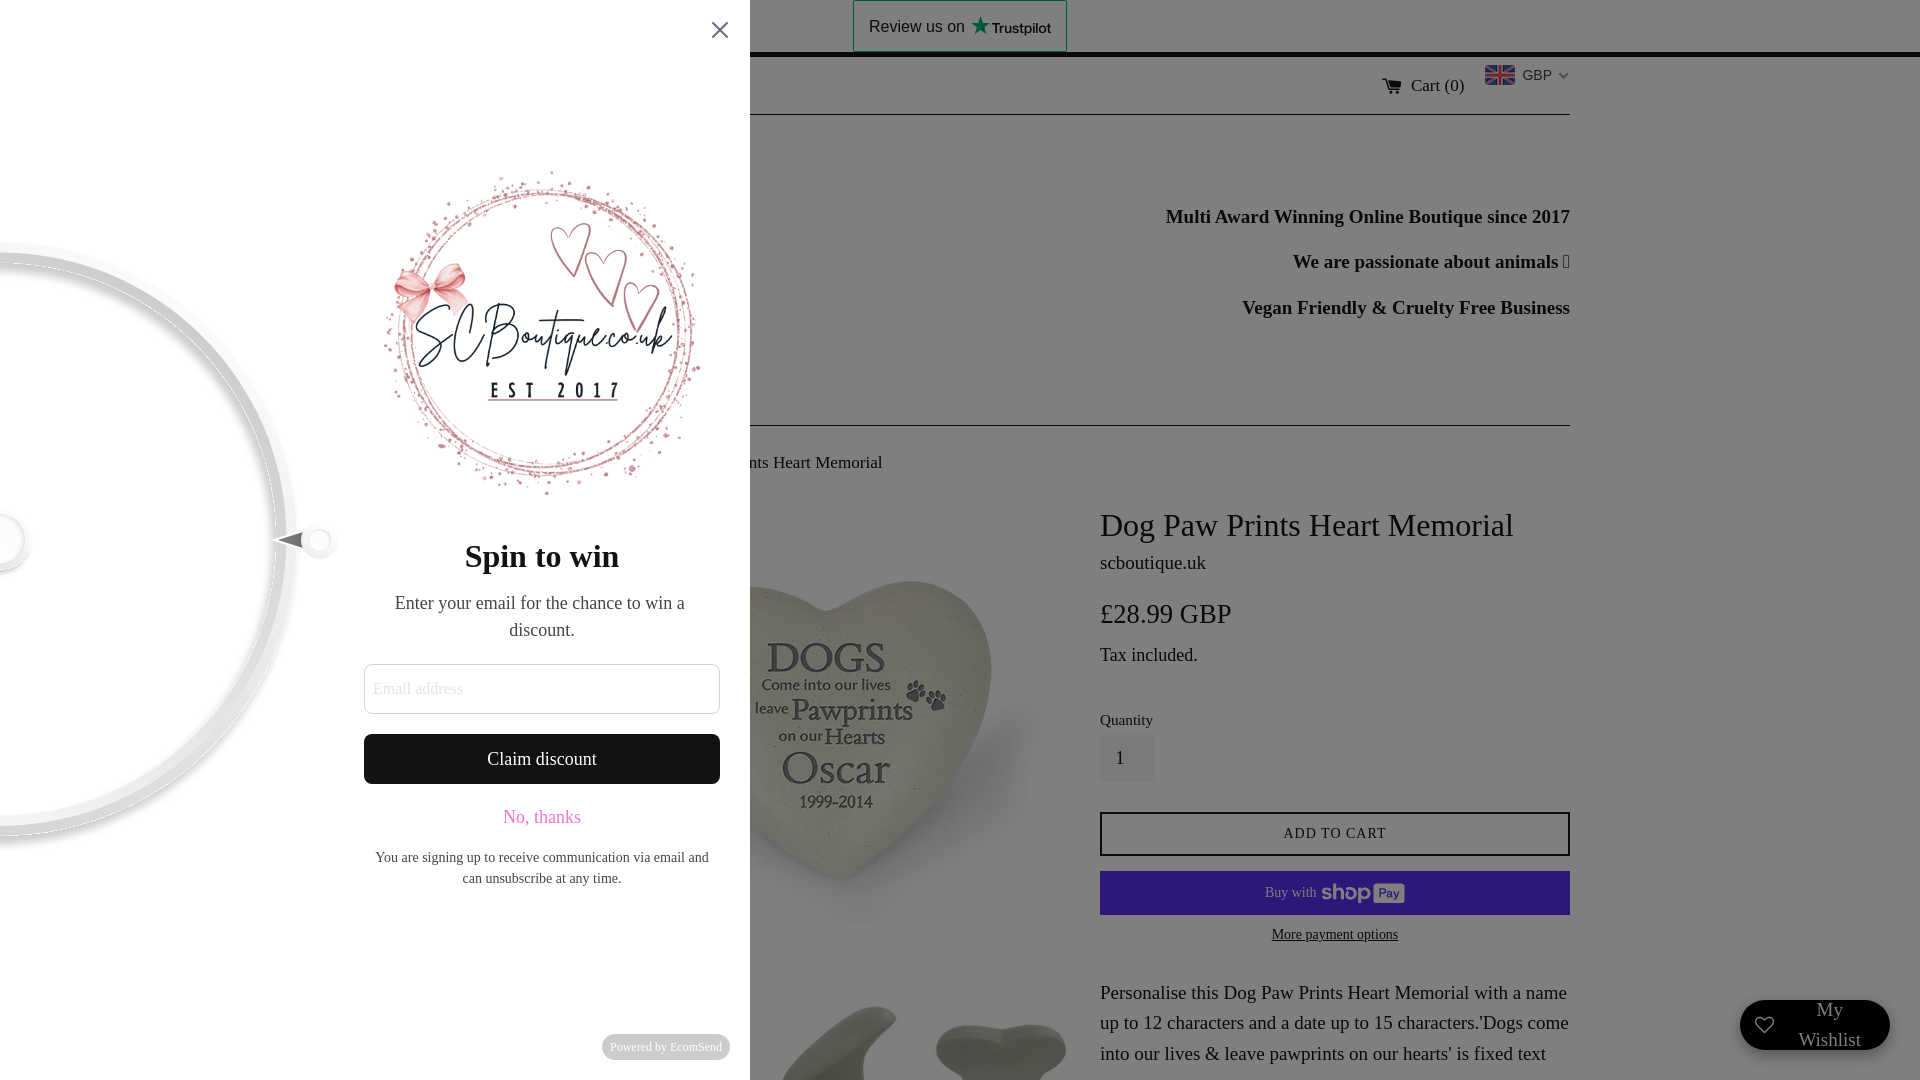 The height and width of the screenshot is (1080, 1920). Describe the element at coordinates (622, 462) in the screenshot. I see `Back to the frontpage` at that location.